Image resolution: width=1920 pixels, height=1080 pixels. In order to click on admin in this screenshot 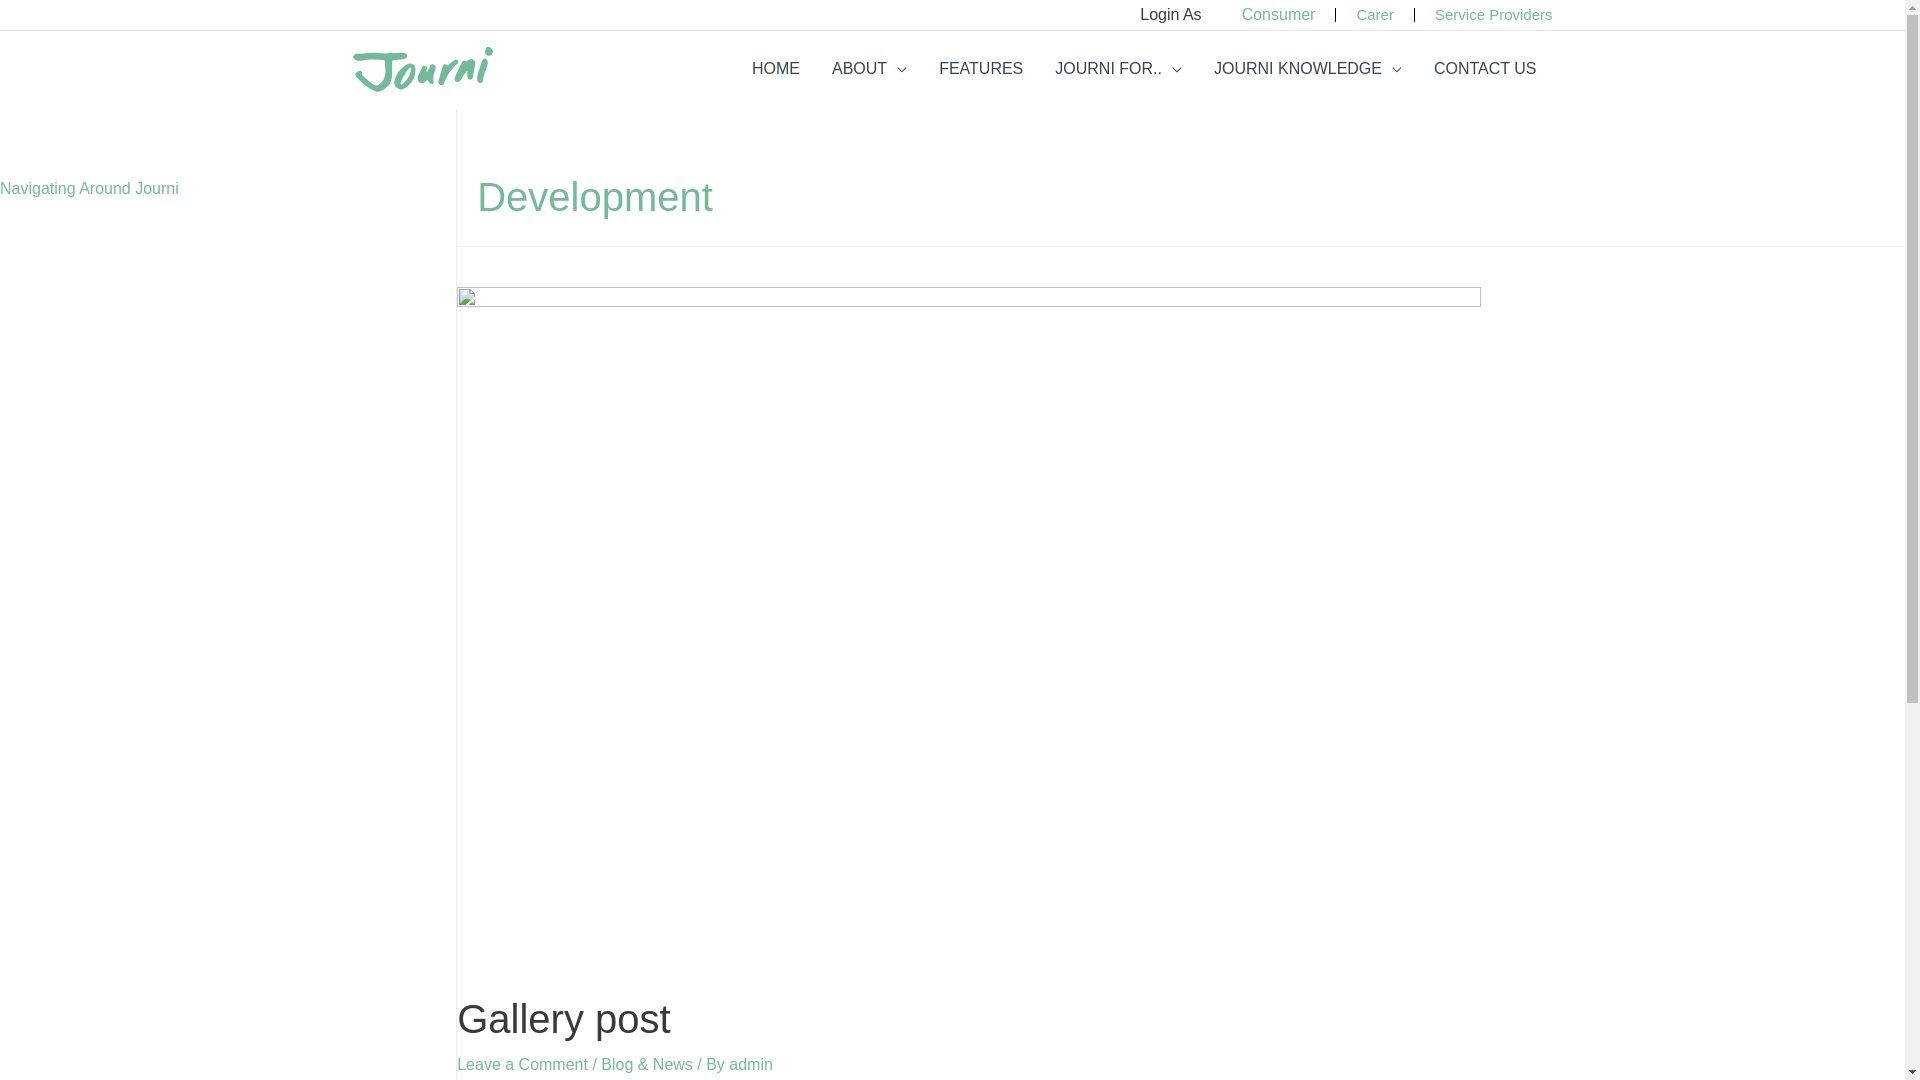, I will do `click(751, 1064)`.